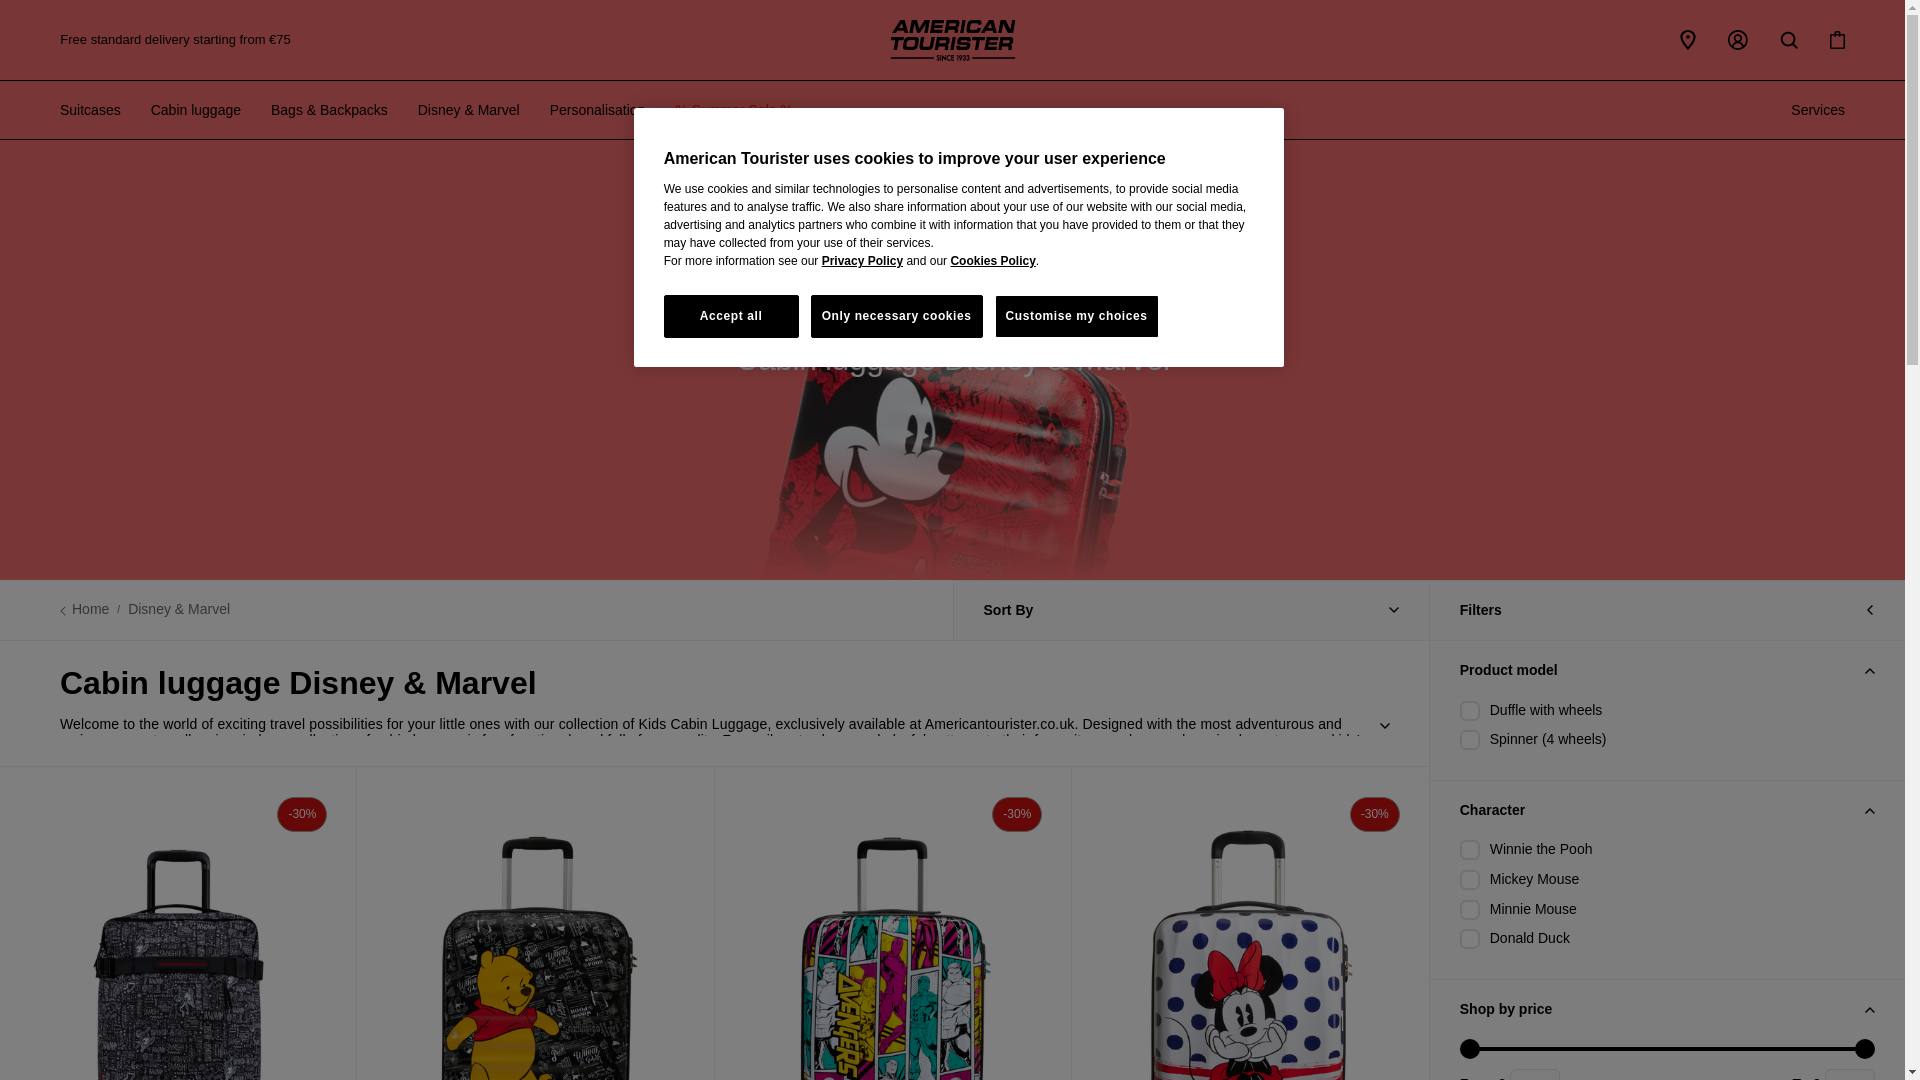  Describe the element at coordinates (196, 110) in the screenshot. I see `Cabin luggage` at that location.